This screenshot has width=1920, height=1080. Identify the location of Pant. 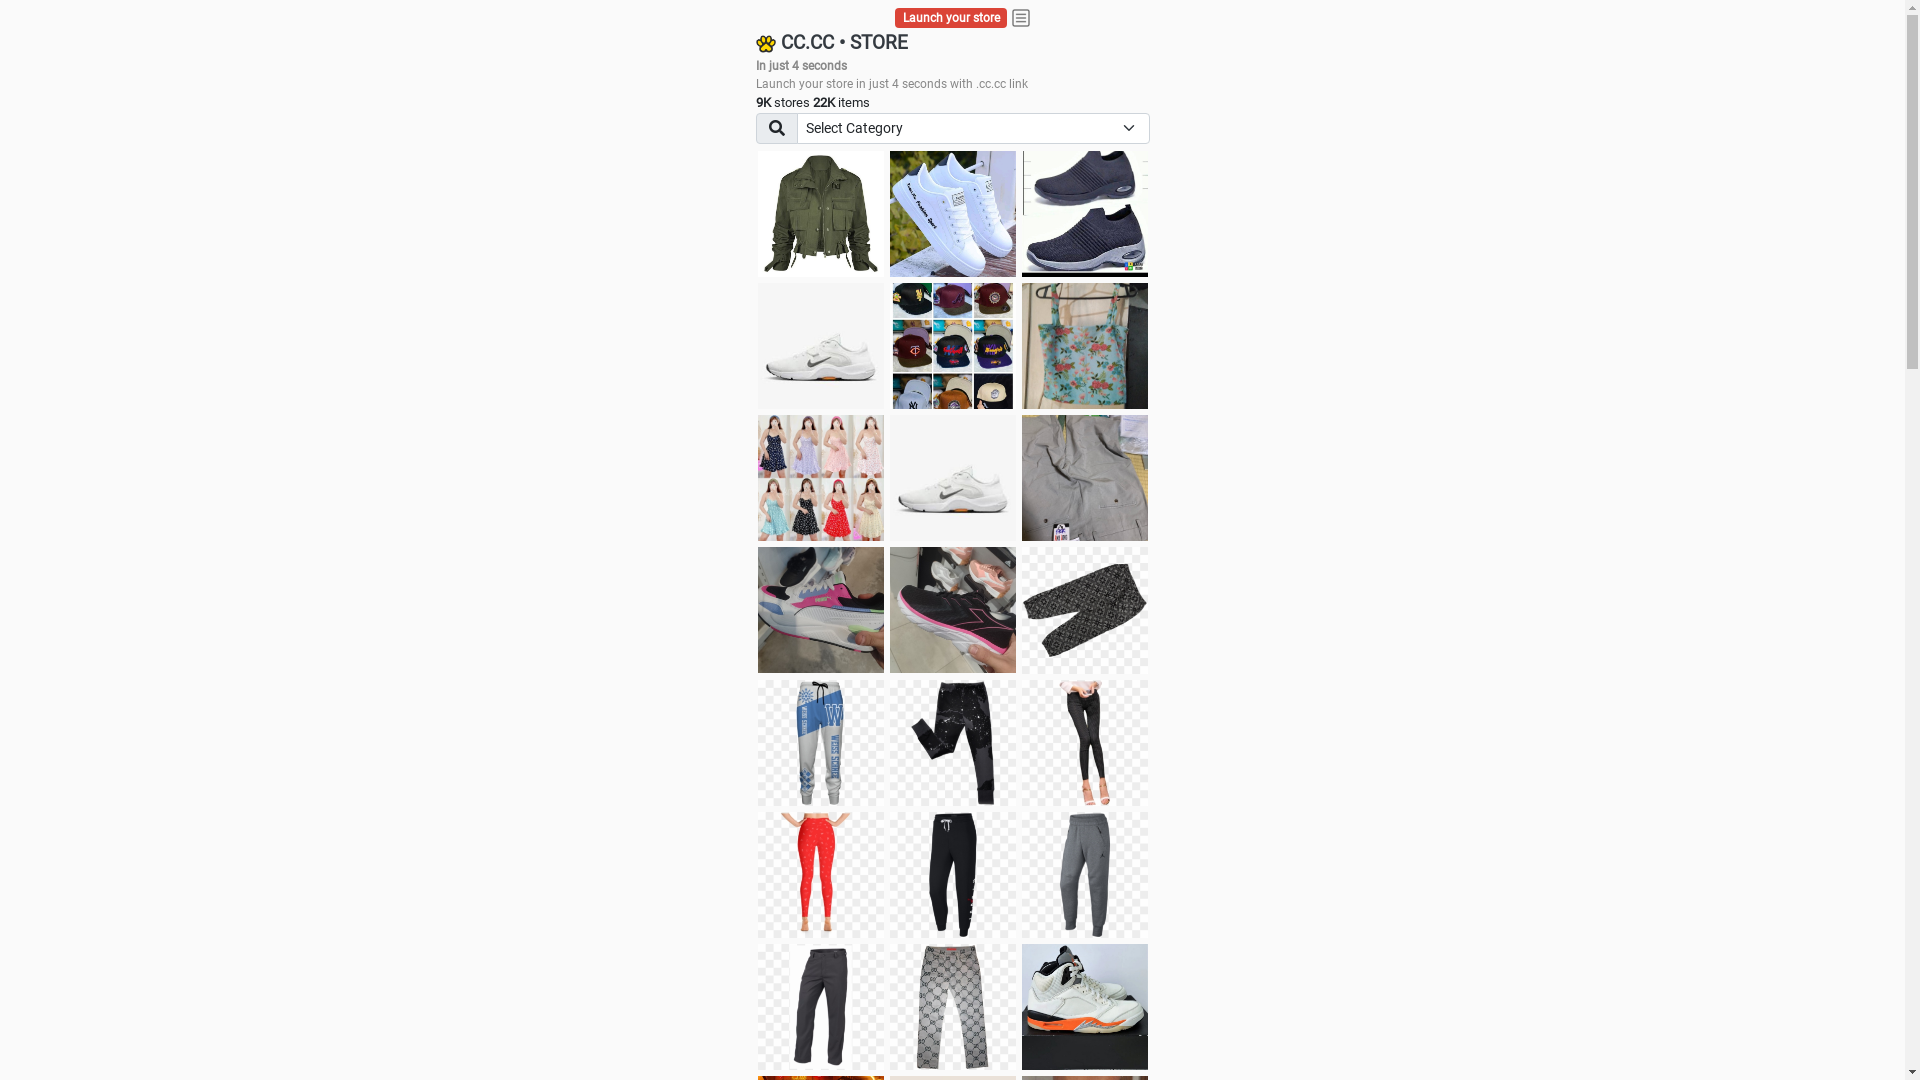
(821, 1007).